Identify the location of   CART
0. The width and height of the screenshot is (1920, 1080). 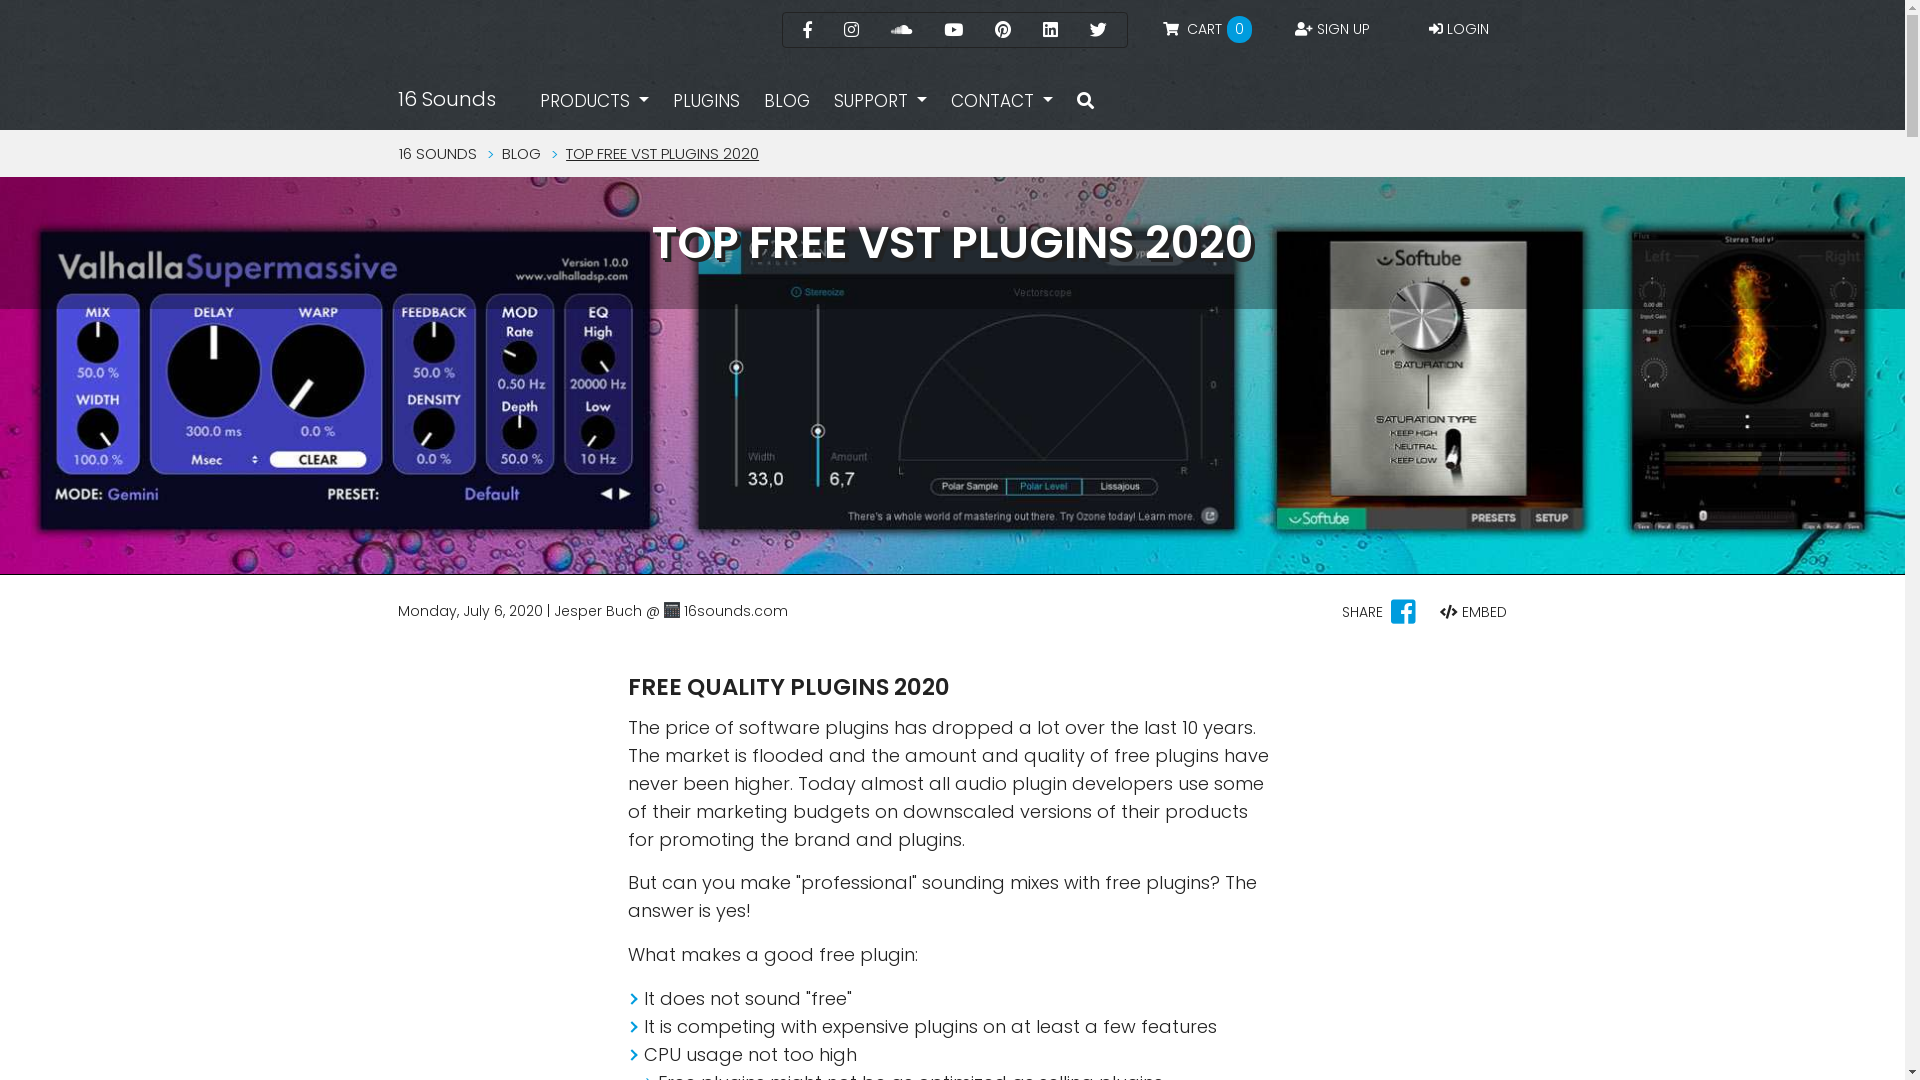
(1205, 30).